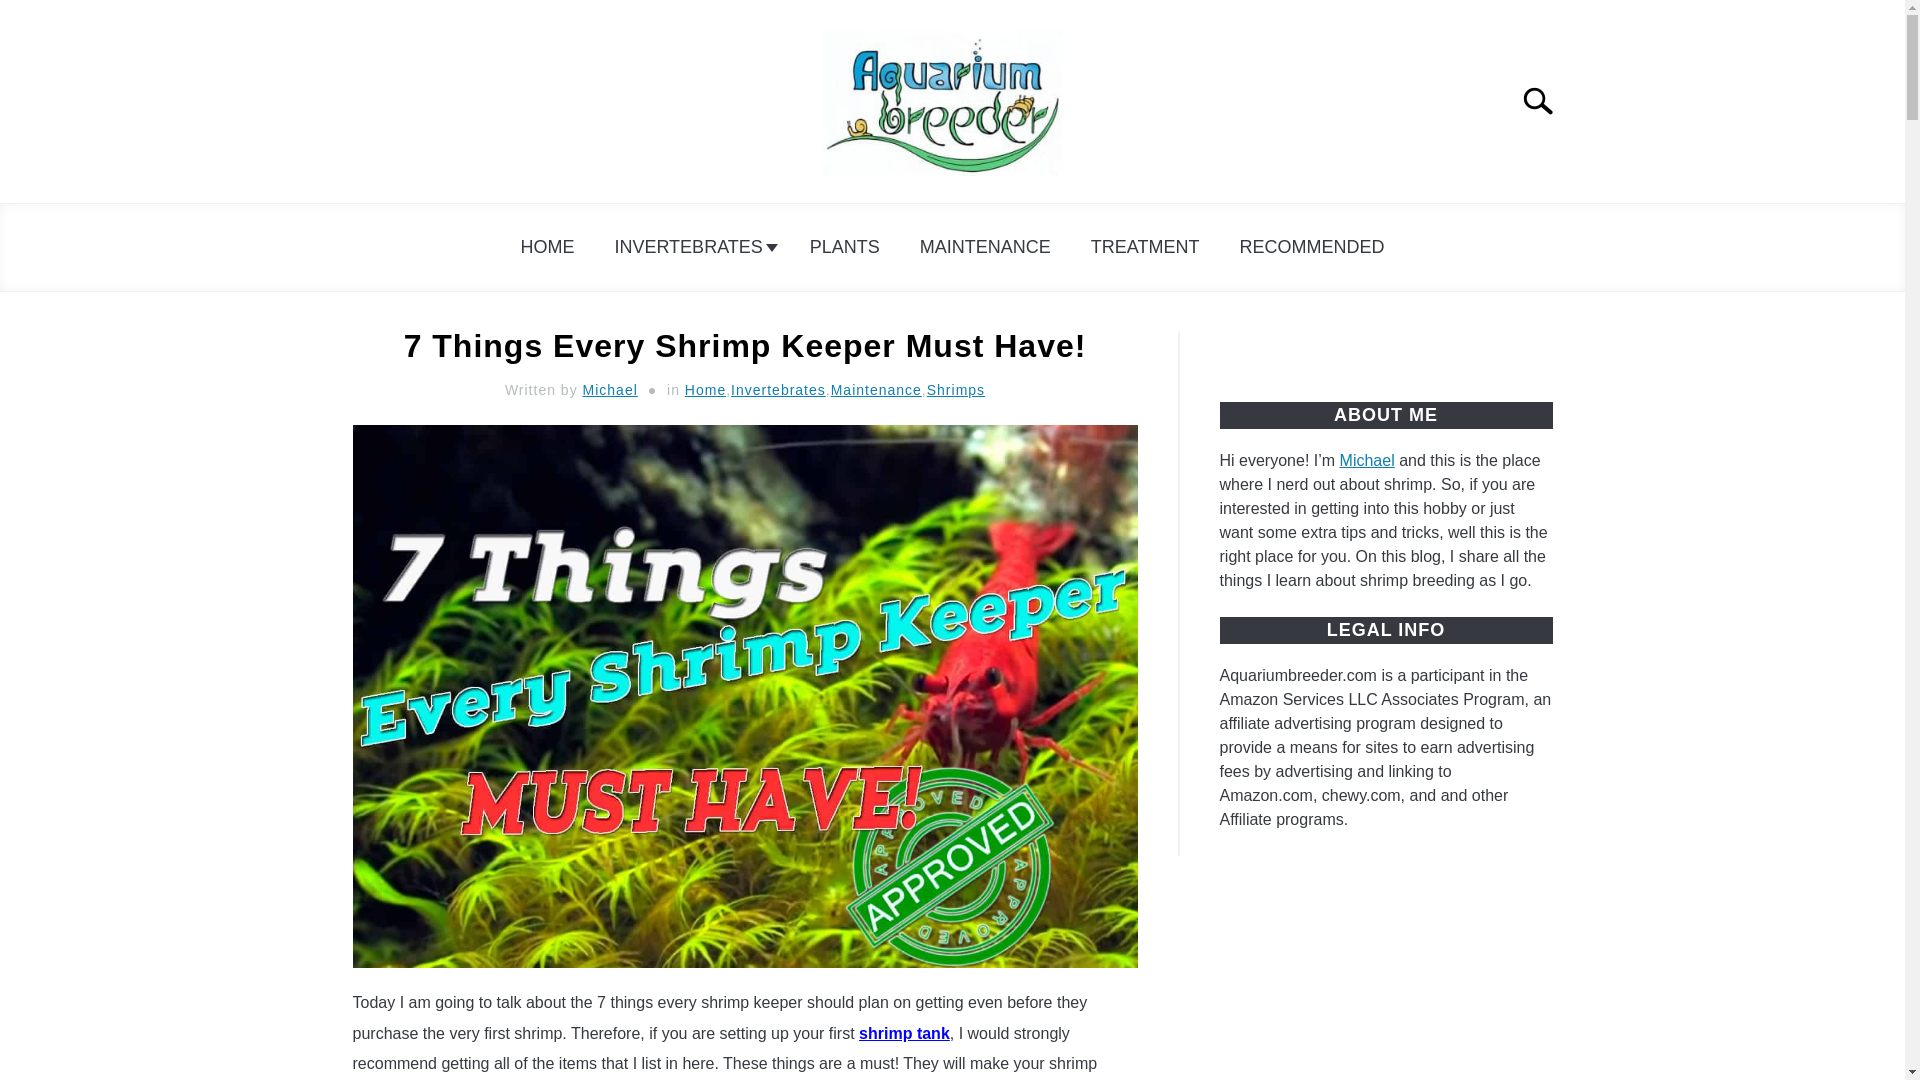  I want to click on shrimp tank, so click(904, 1033).